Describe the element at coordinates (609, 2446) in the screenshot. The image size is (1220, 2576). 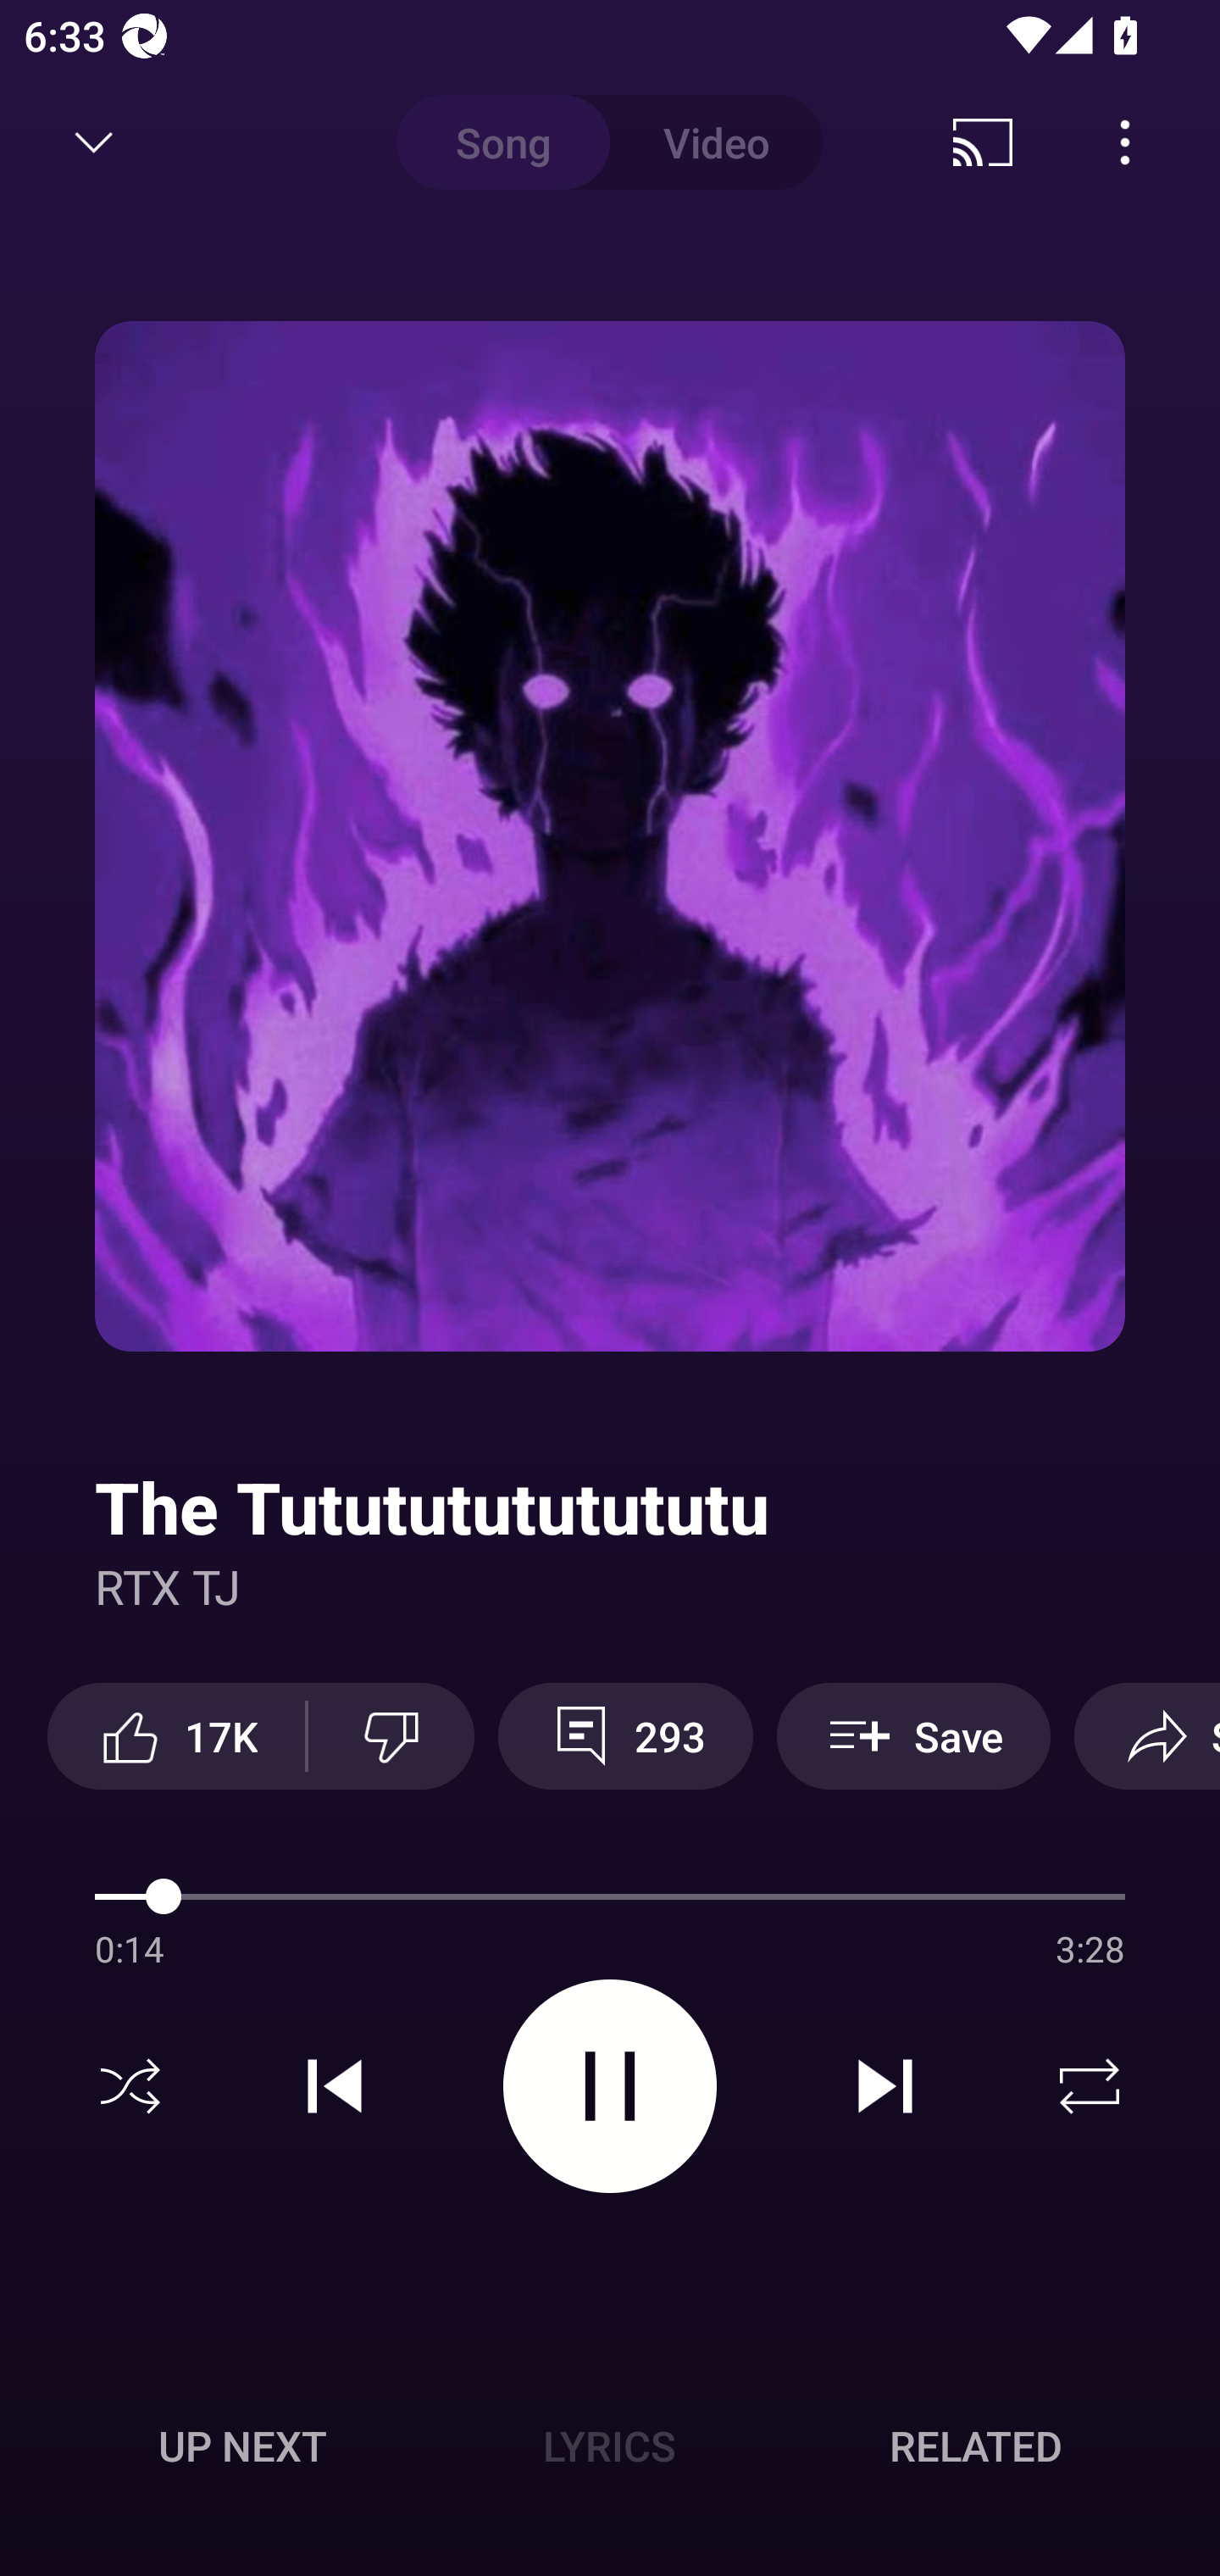
I see `Lyrics LYRICS` at that location.